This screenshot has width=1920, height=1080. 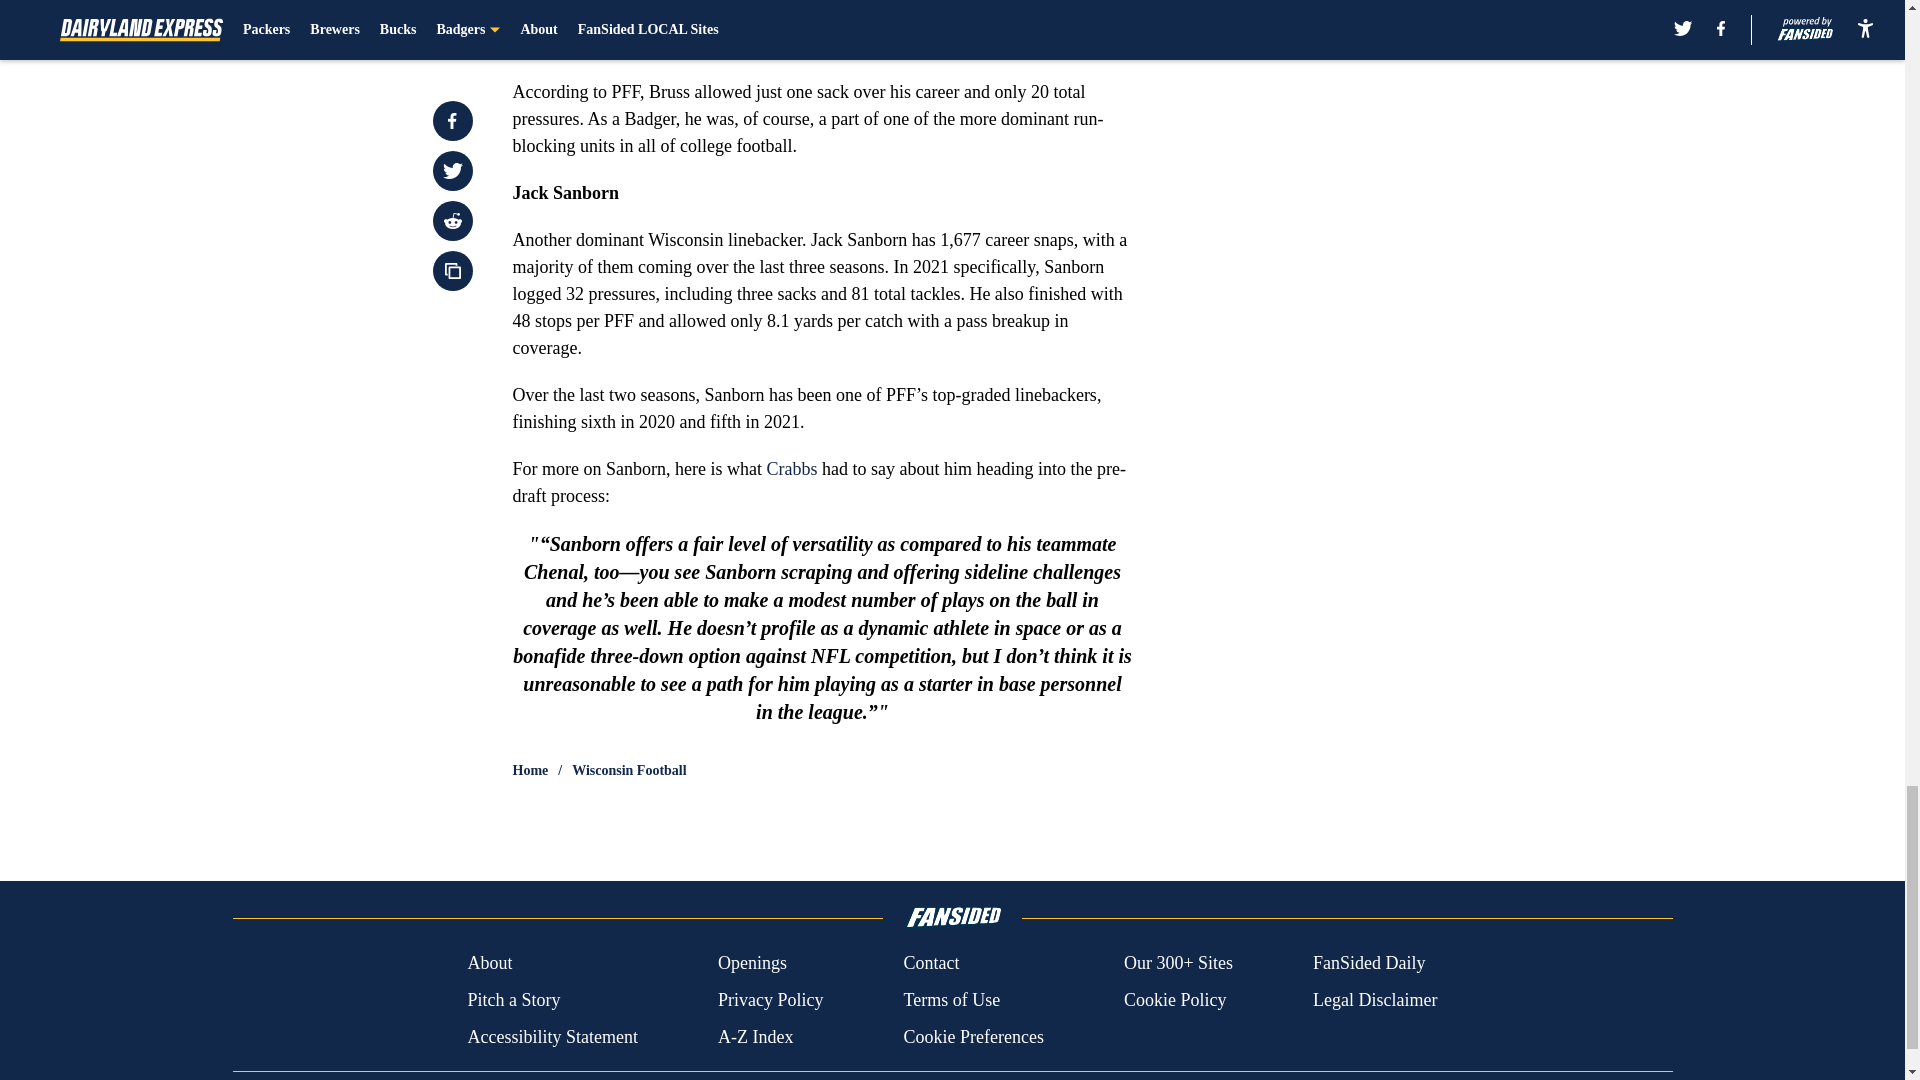 What do you see at coordinates (770, 1000) in the screenshot?
I see `Privacy Policy` at bounding box center [770, 1000].